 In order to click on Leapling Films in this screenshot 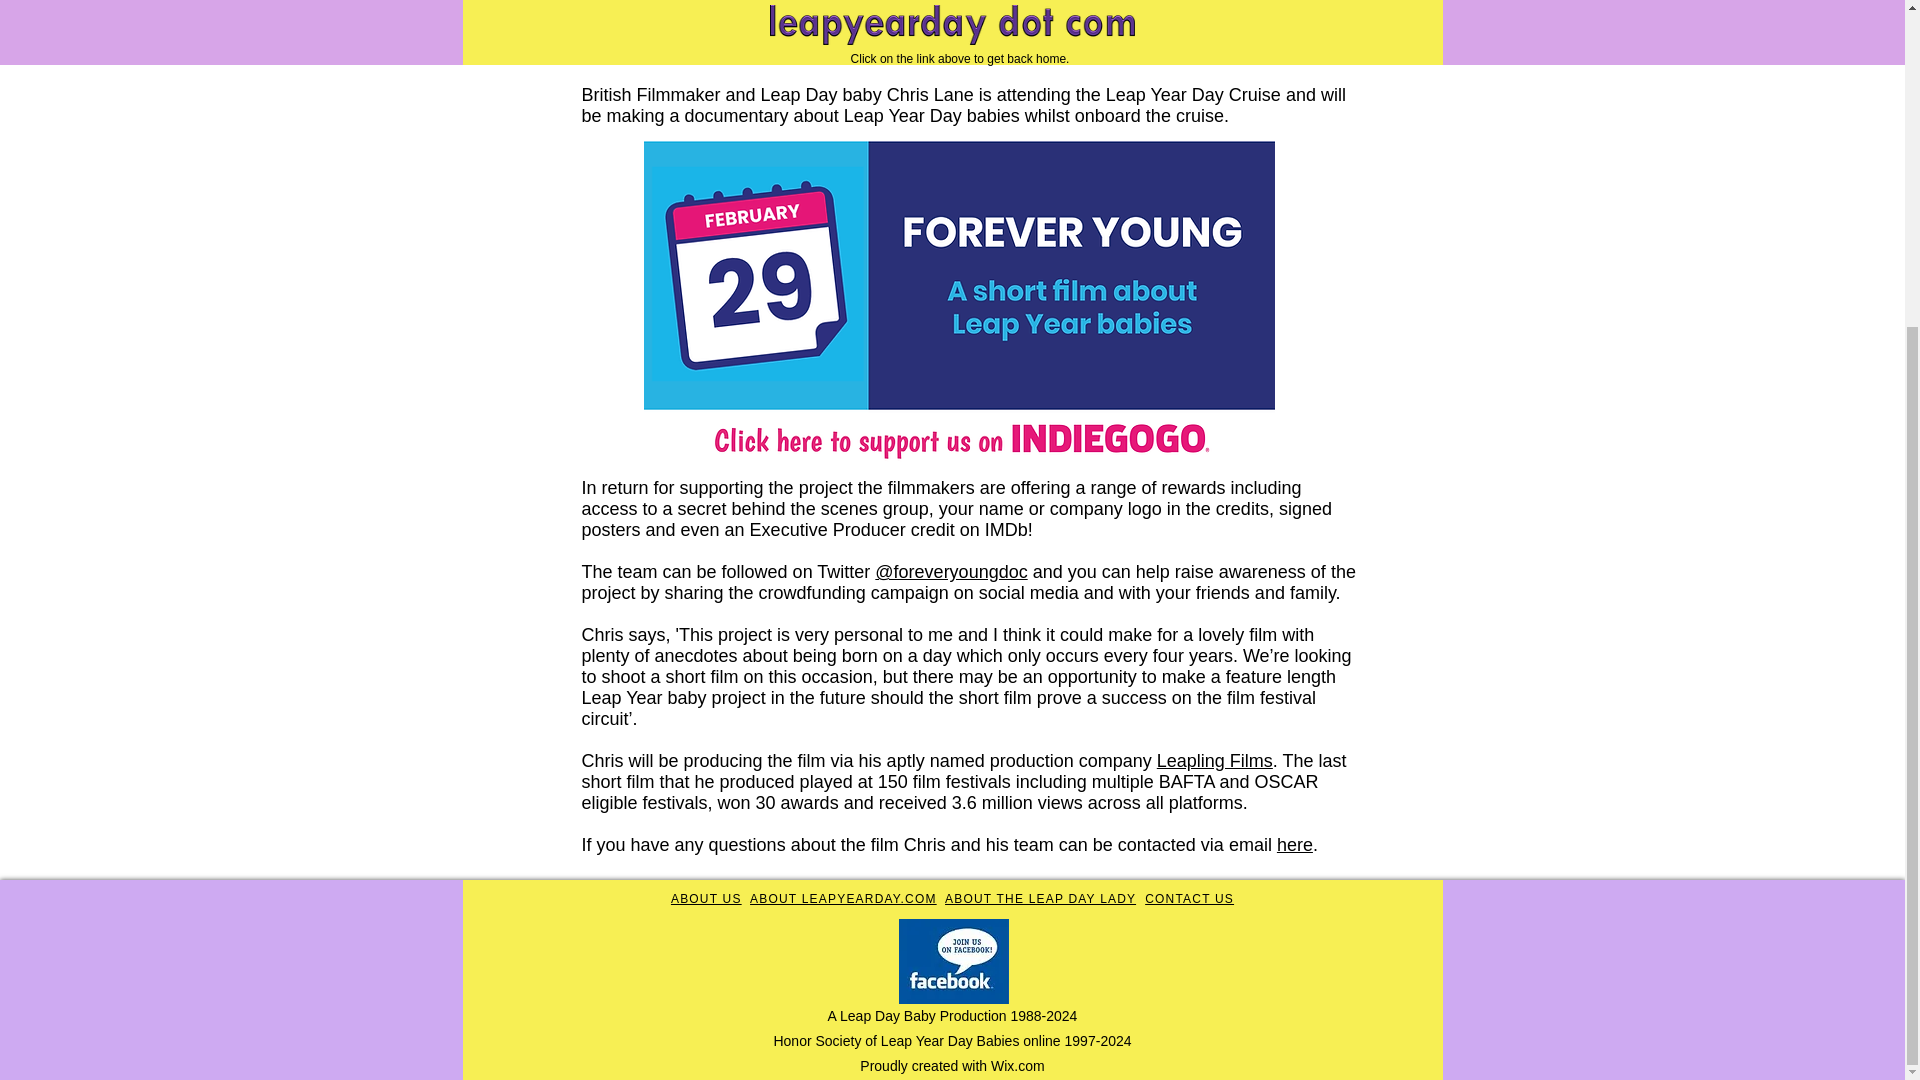, I will do `click(1214, 760)`.